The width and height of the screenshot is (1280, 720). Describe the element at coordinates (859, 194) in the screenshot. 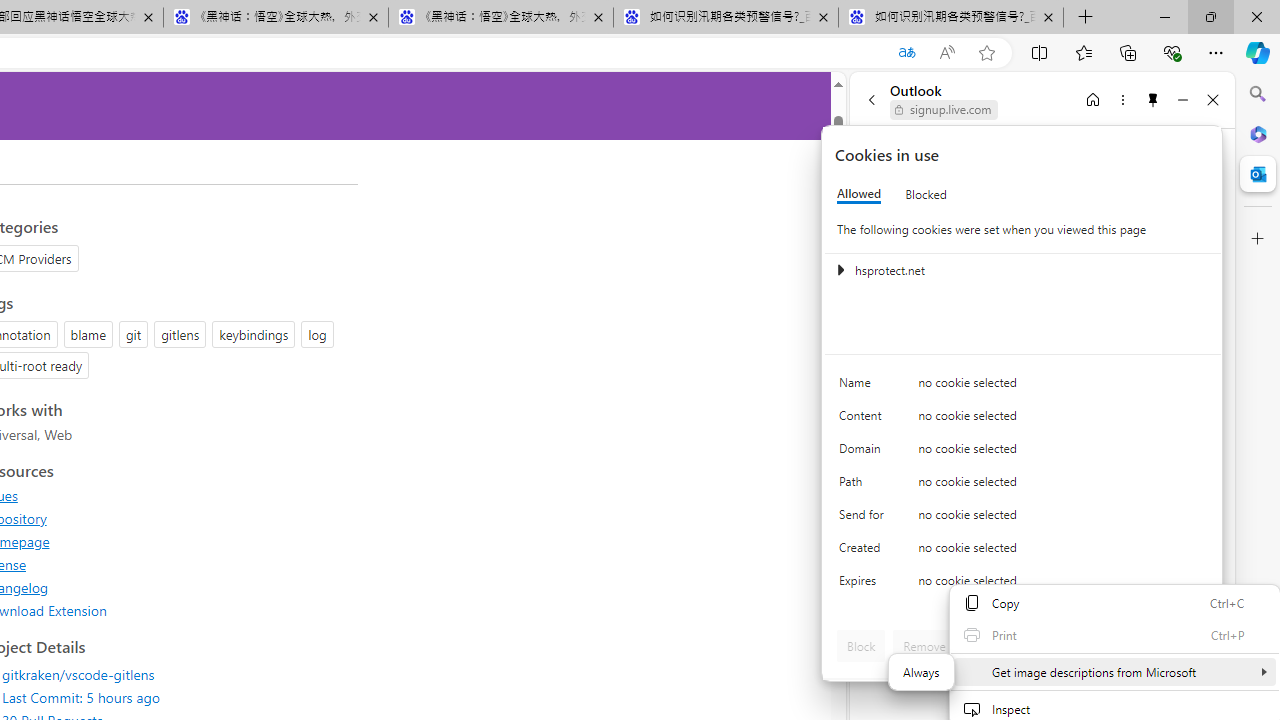

I see `Allowed` at that location.